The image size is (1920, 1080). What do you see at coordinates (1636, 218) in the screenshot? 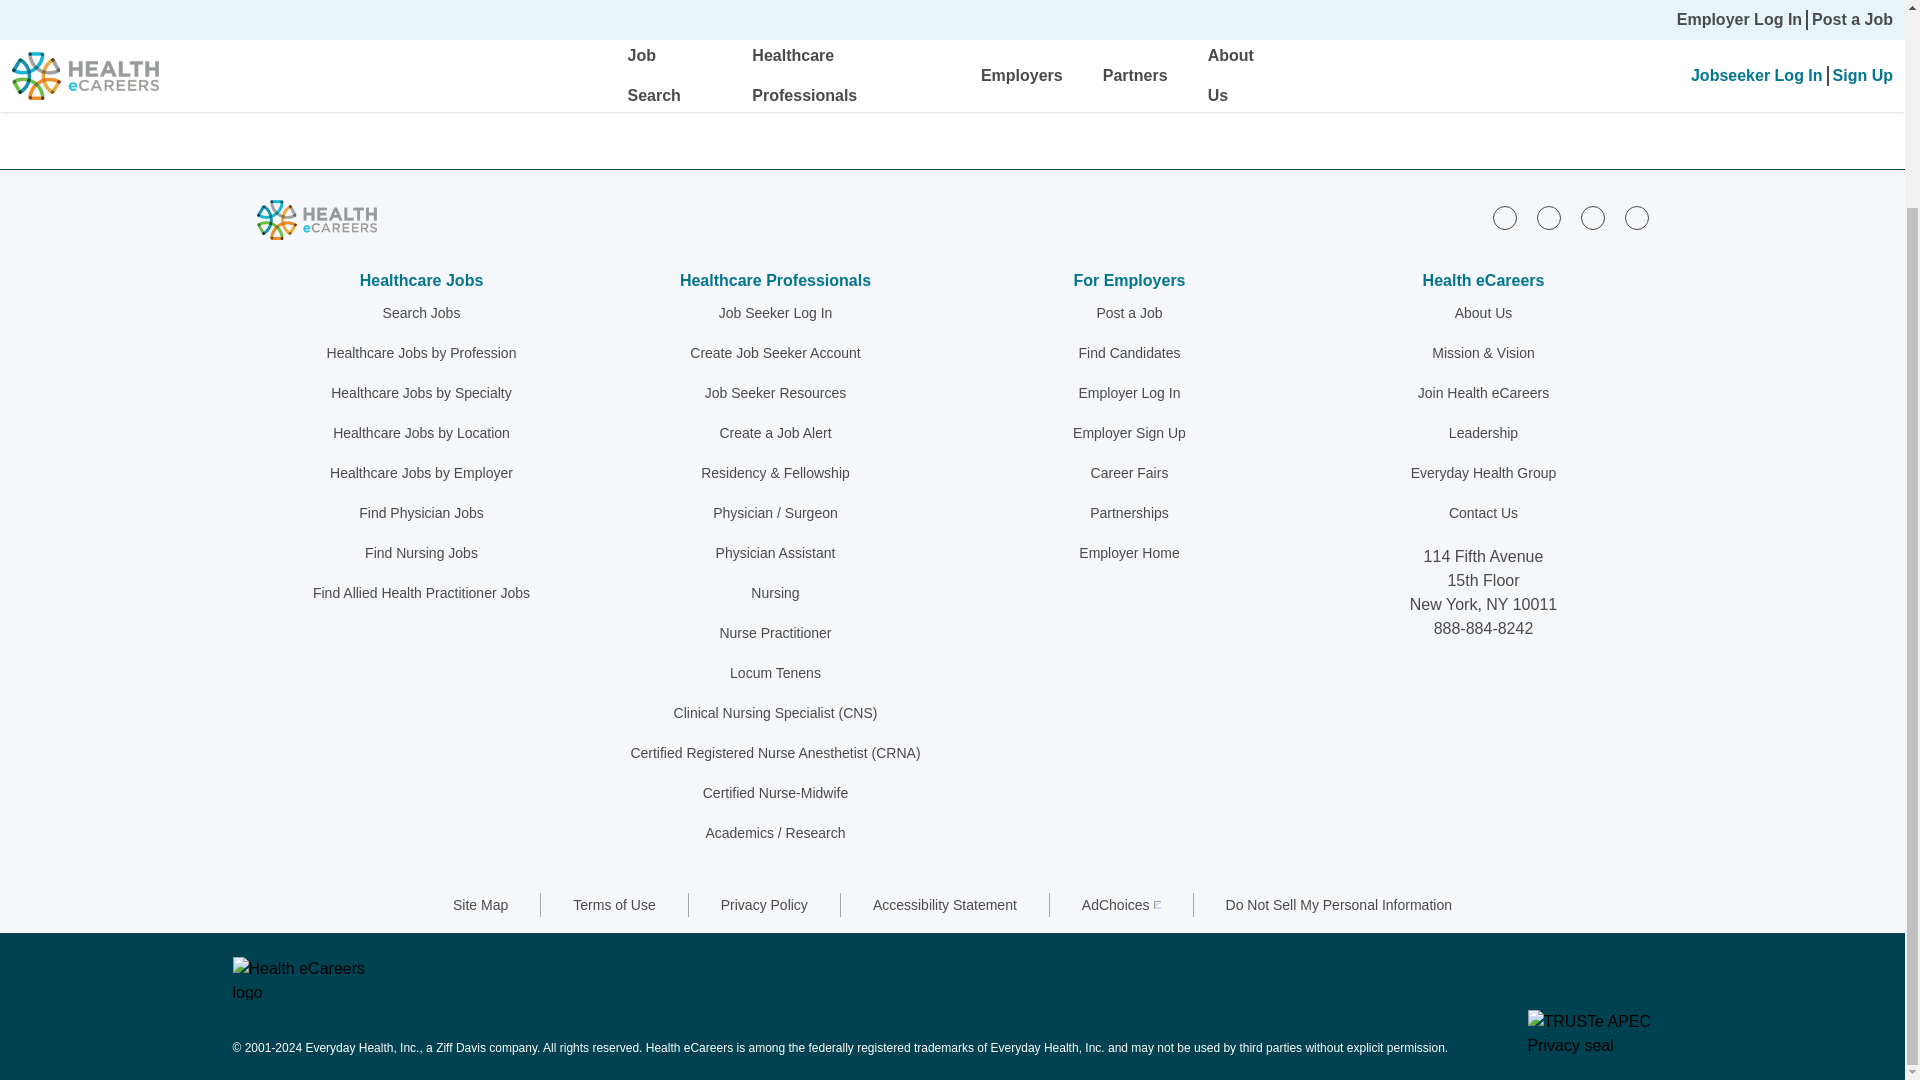
I see `youtube` at bounding box center [1636, 218].